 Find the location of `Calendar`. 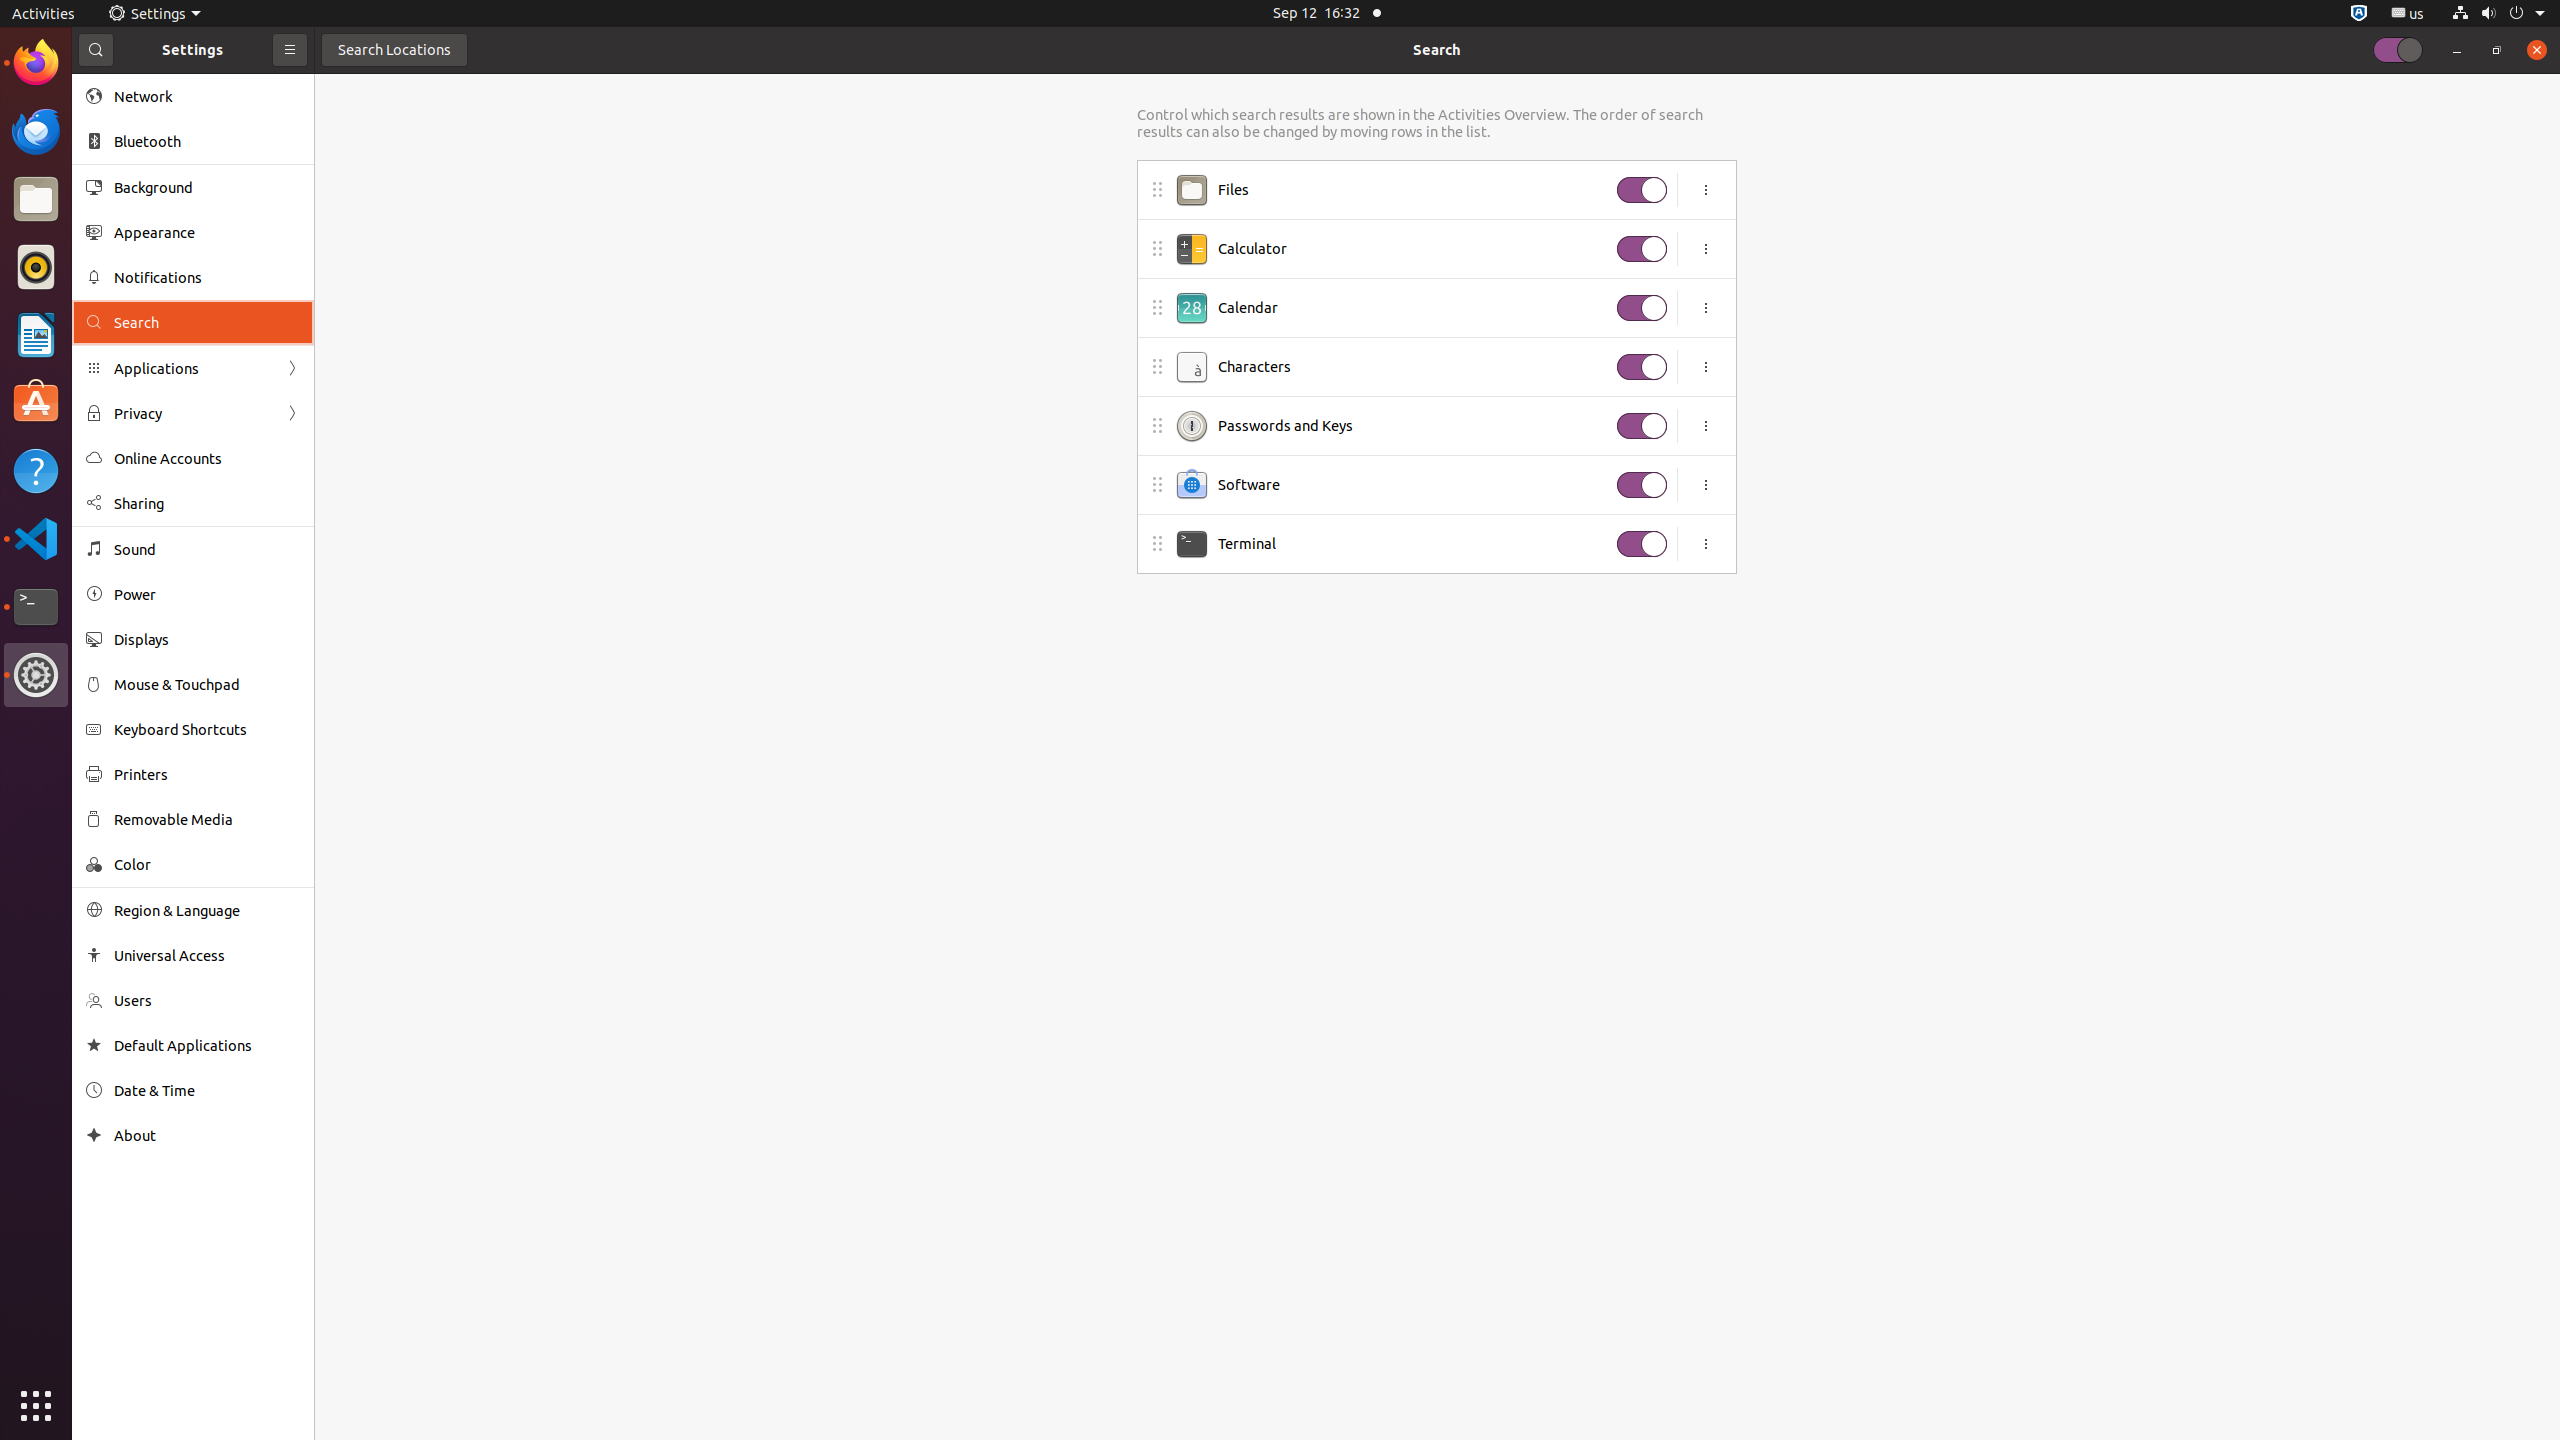

Calendar is located at coordinates (1412, 308).